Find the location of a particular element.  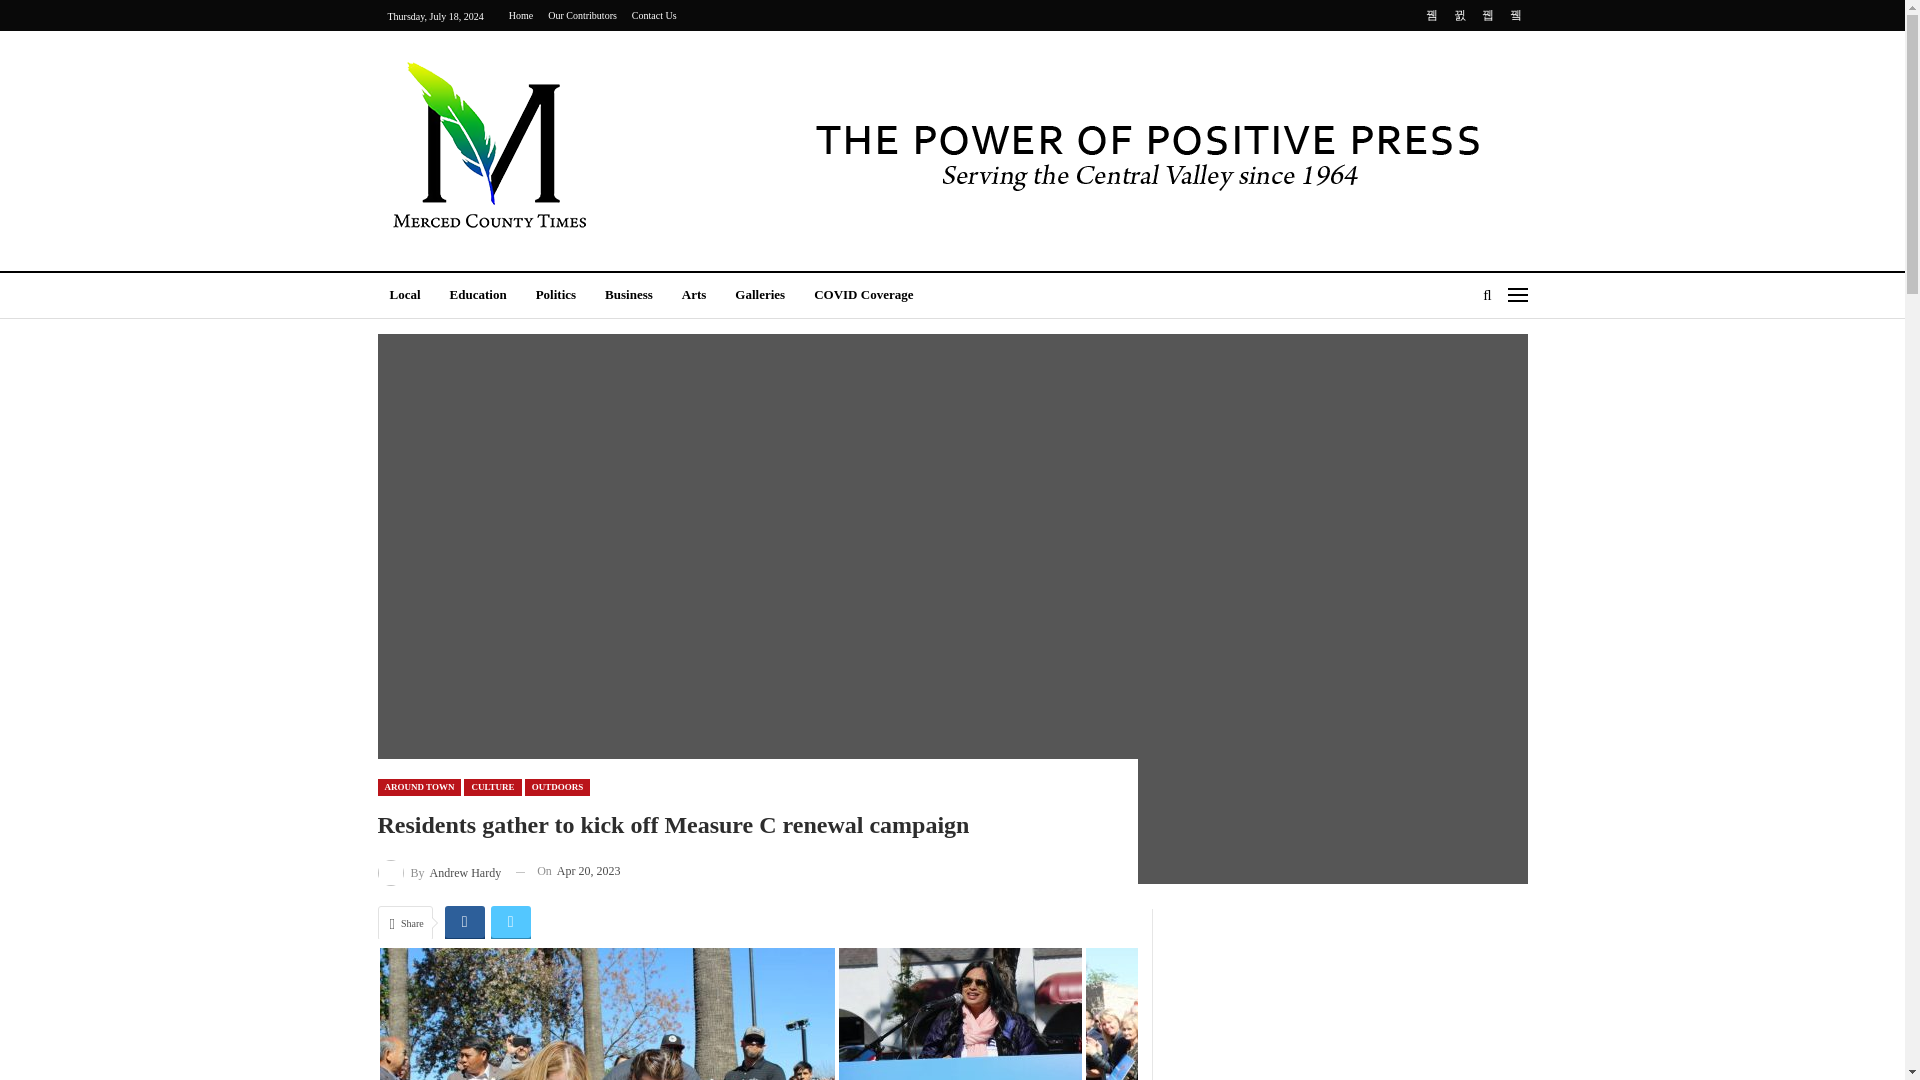

Education is located at coordinates (478, 296).